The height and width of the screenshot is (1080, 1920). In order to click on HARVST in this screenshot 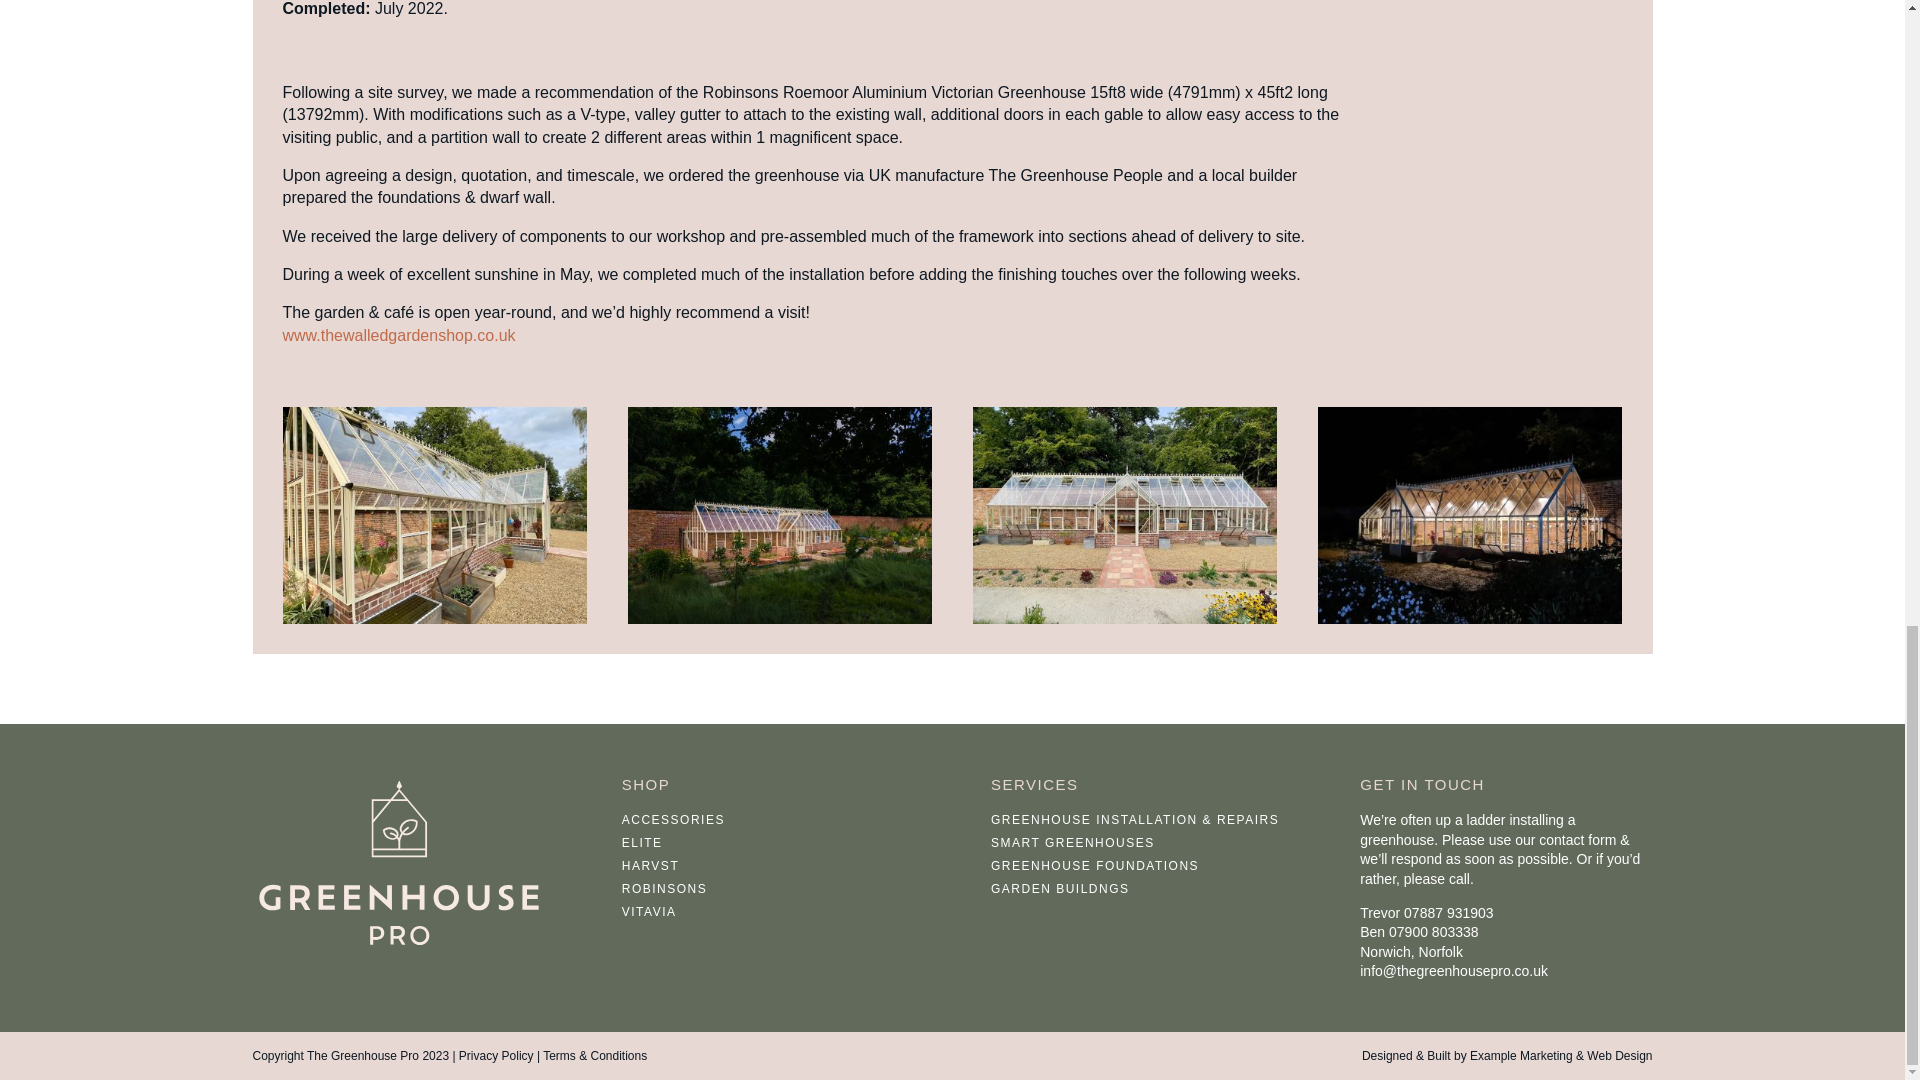, I will do `click(650, 865)`.